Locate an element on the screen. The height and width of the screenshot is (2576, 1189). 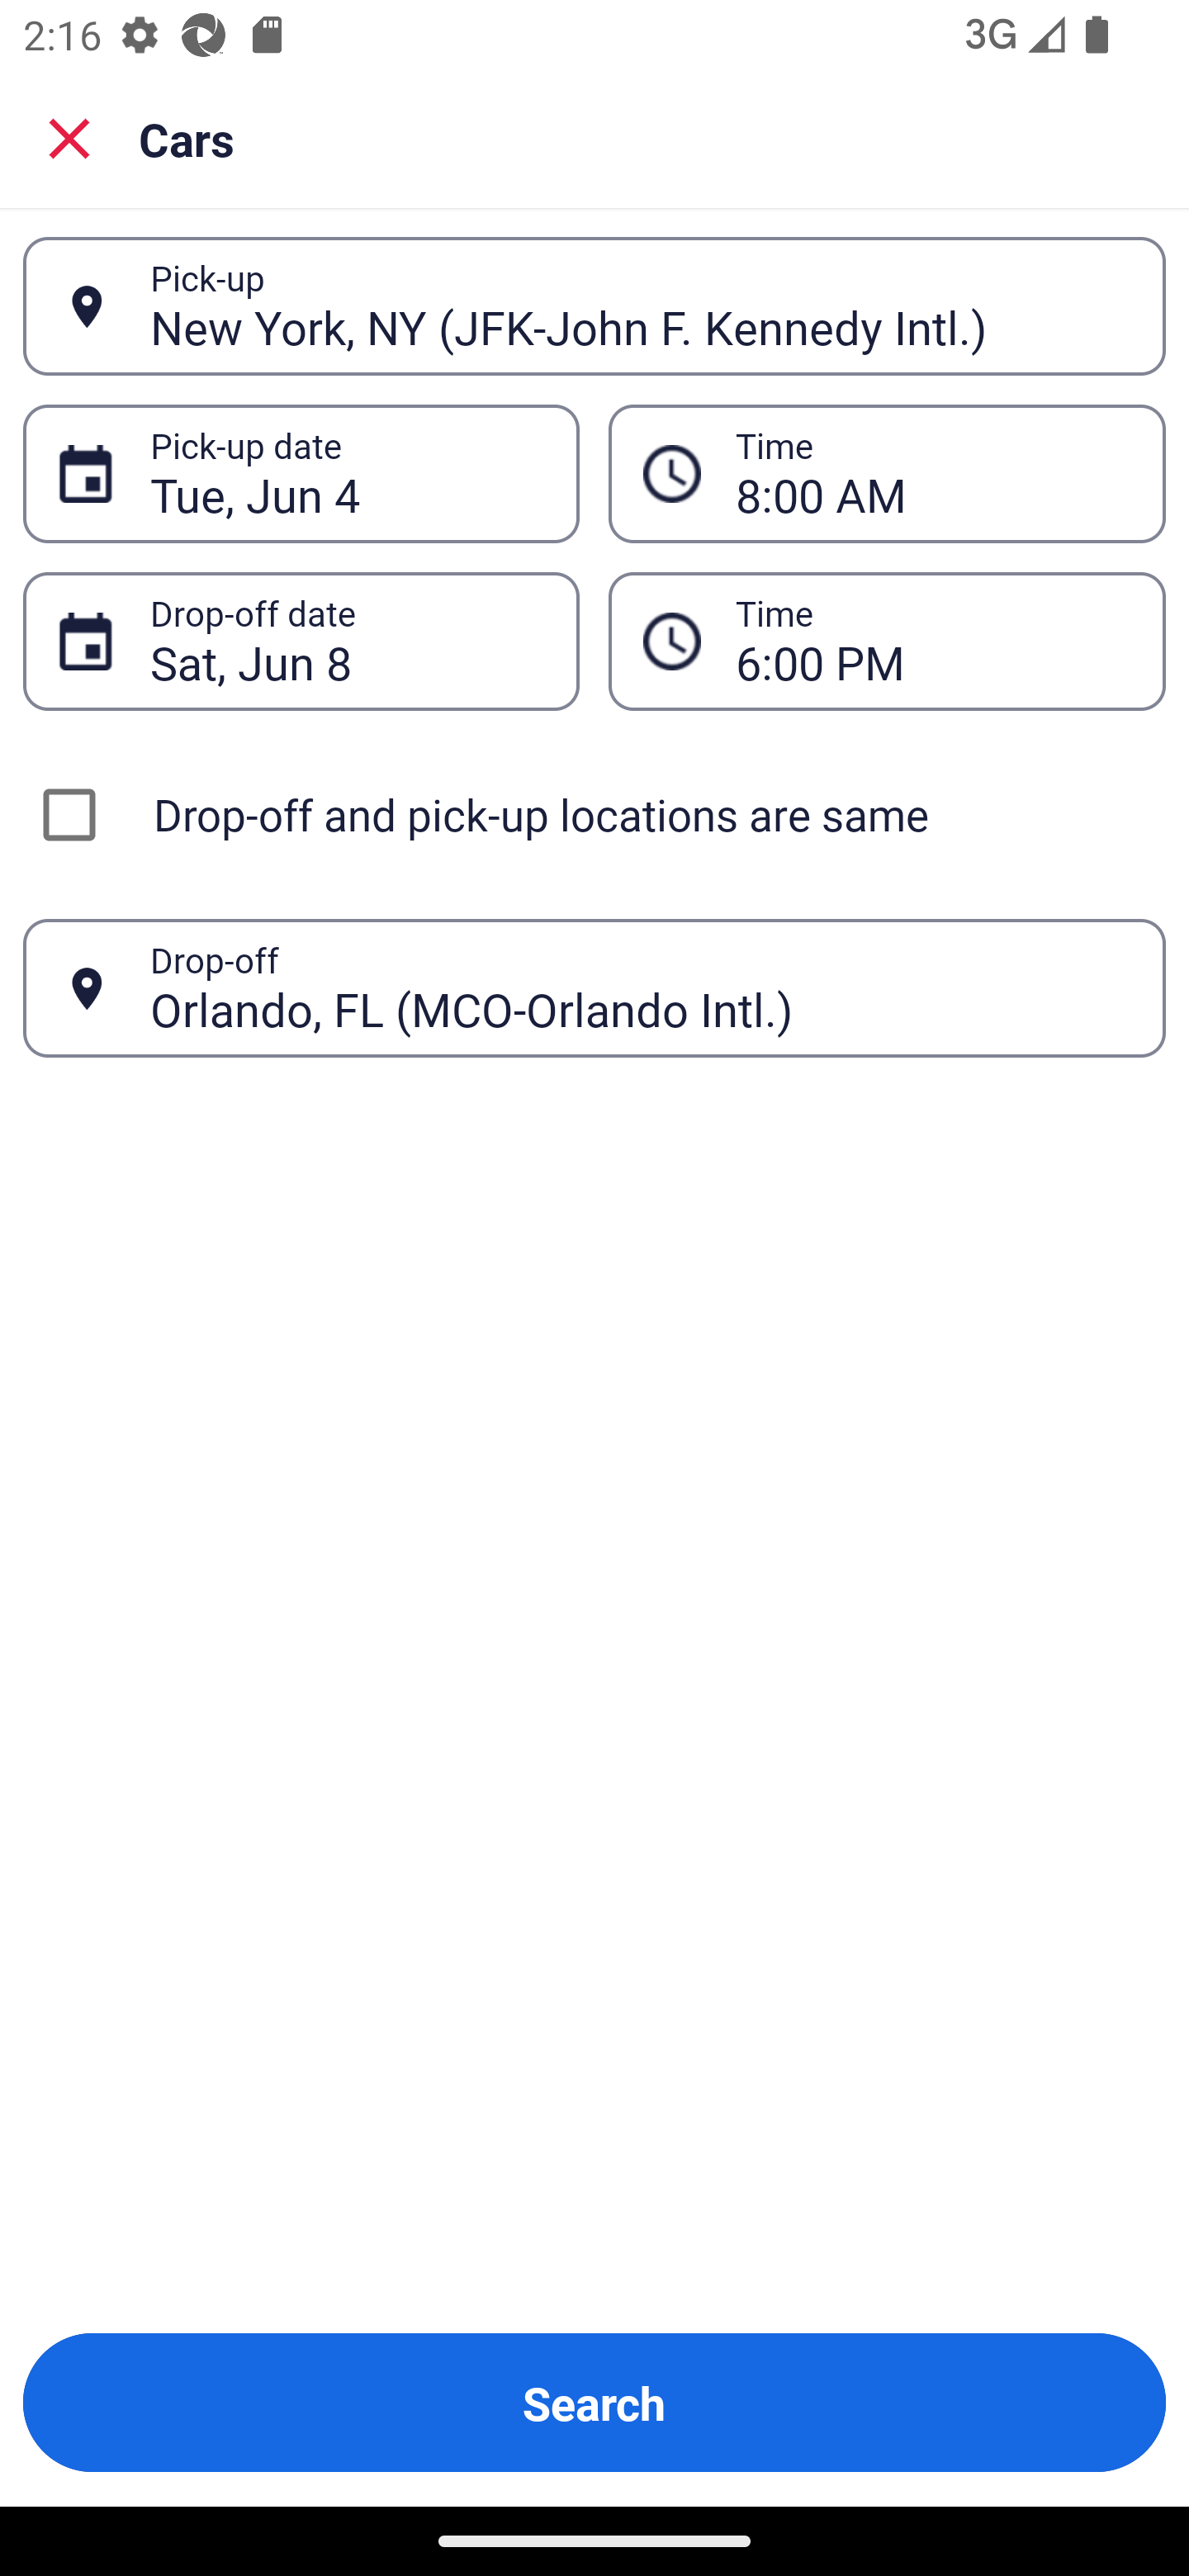
6:00 PM is located at coordinates (933, 641).